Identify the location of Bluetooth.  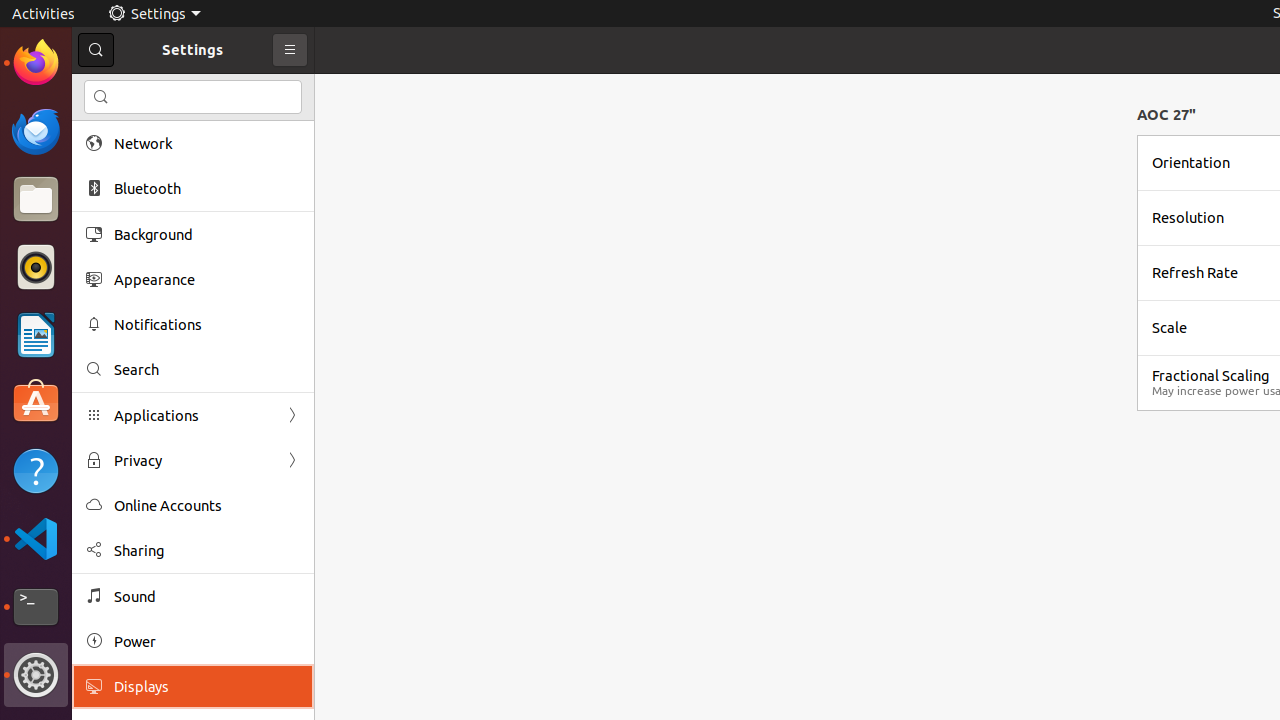
(207, 188).